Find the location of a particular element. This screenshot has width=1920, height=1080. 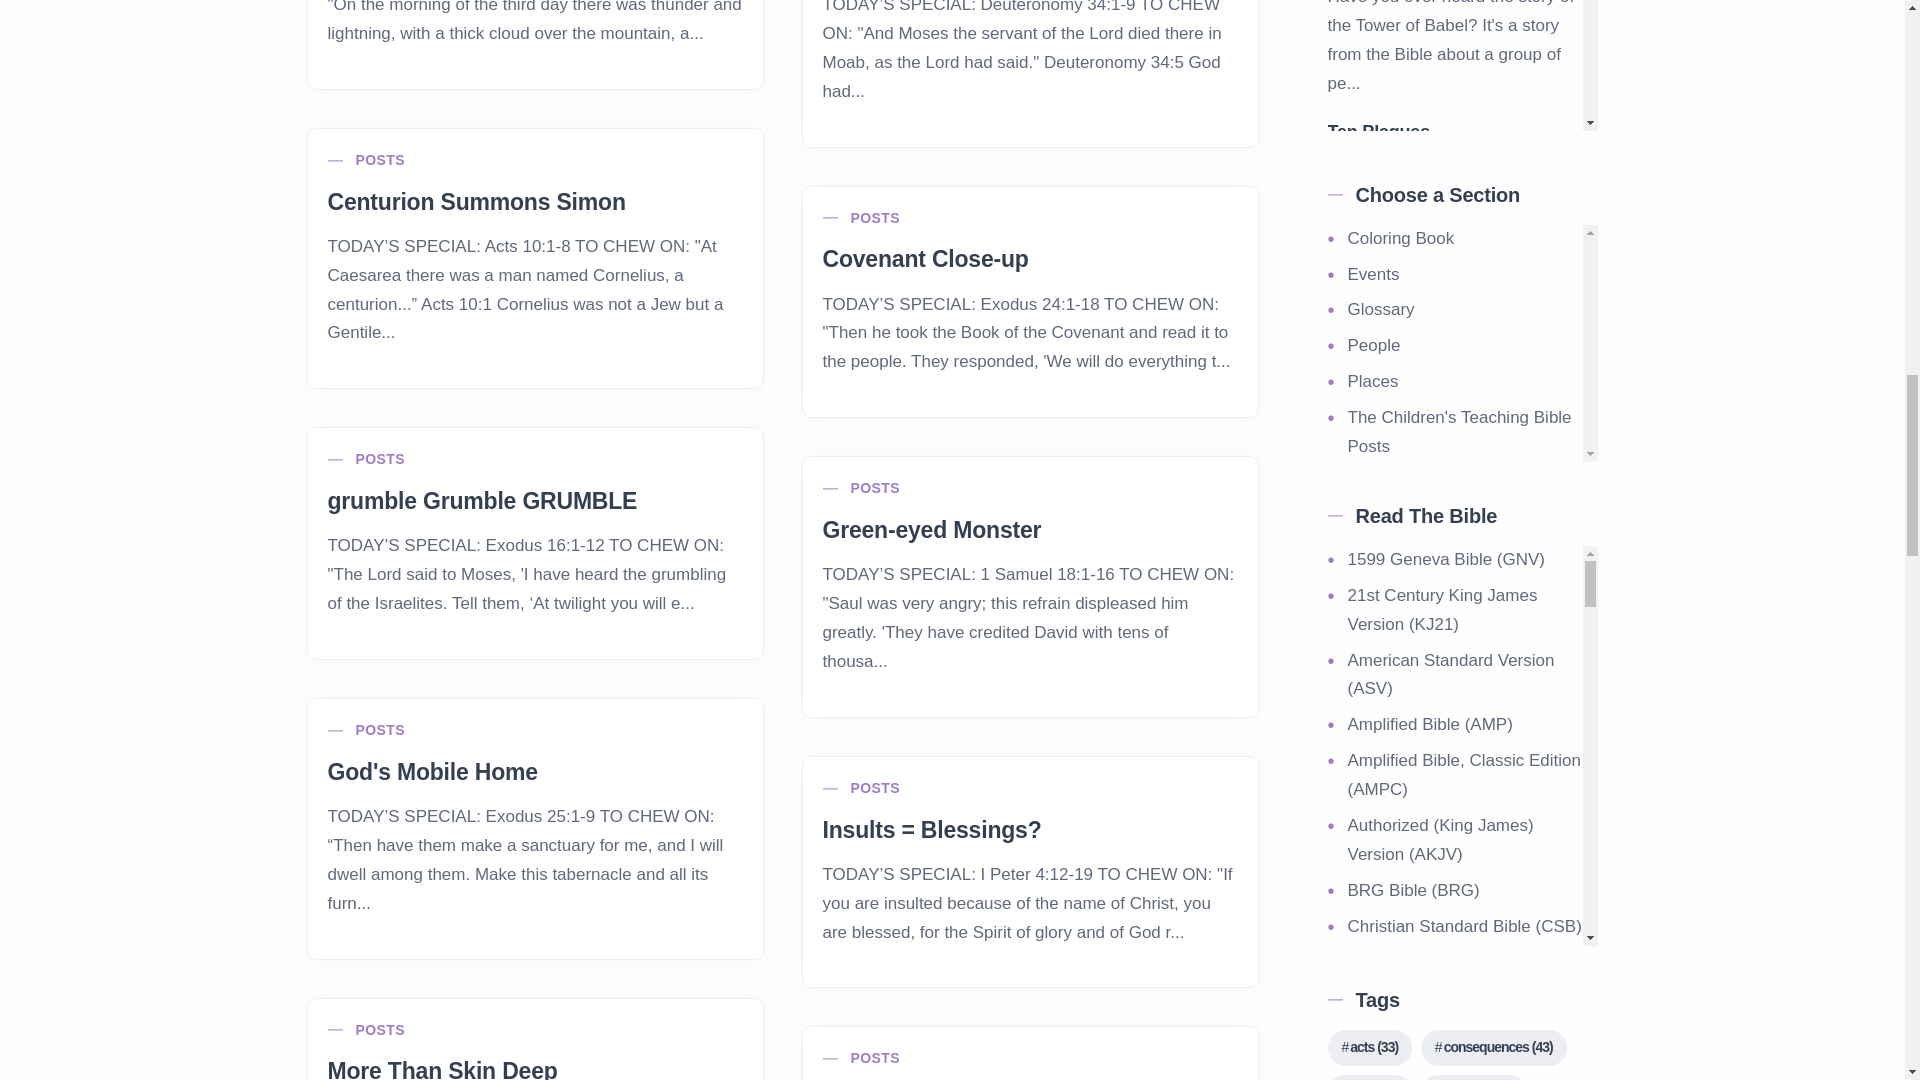

33 topics is located at coordinates (1370, 1048).